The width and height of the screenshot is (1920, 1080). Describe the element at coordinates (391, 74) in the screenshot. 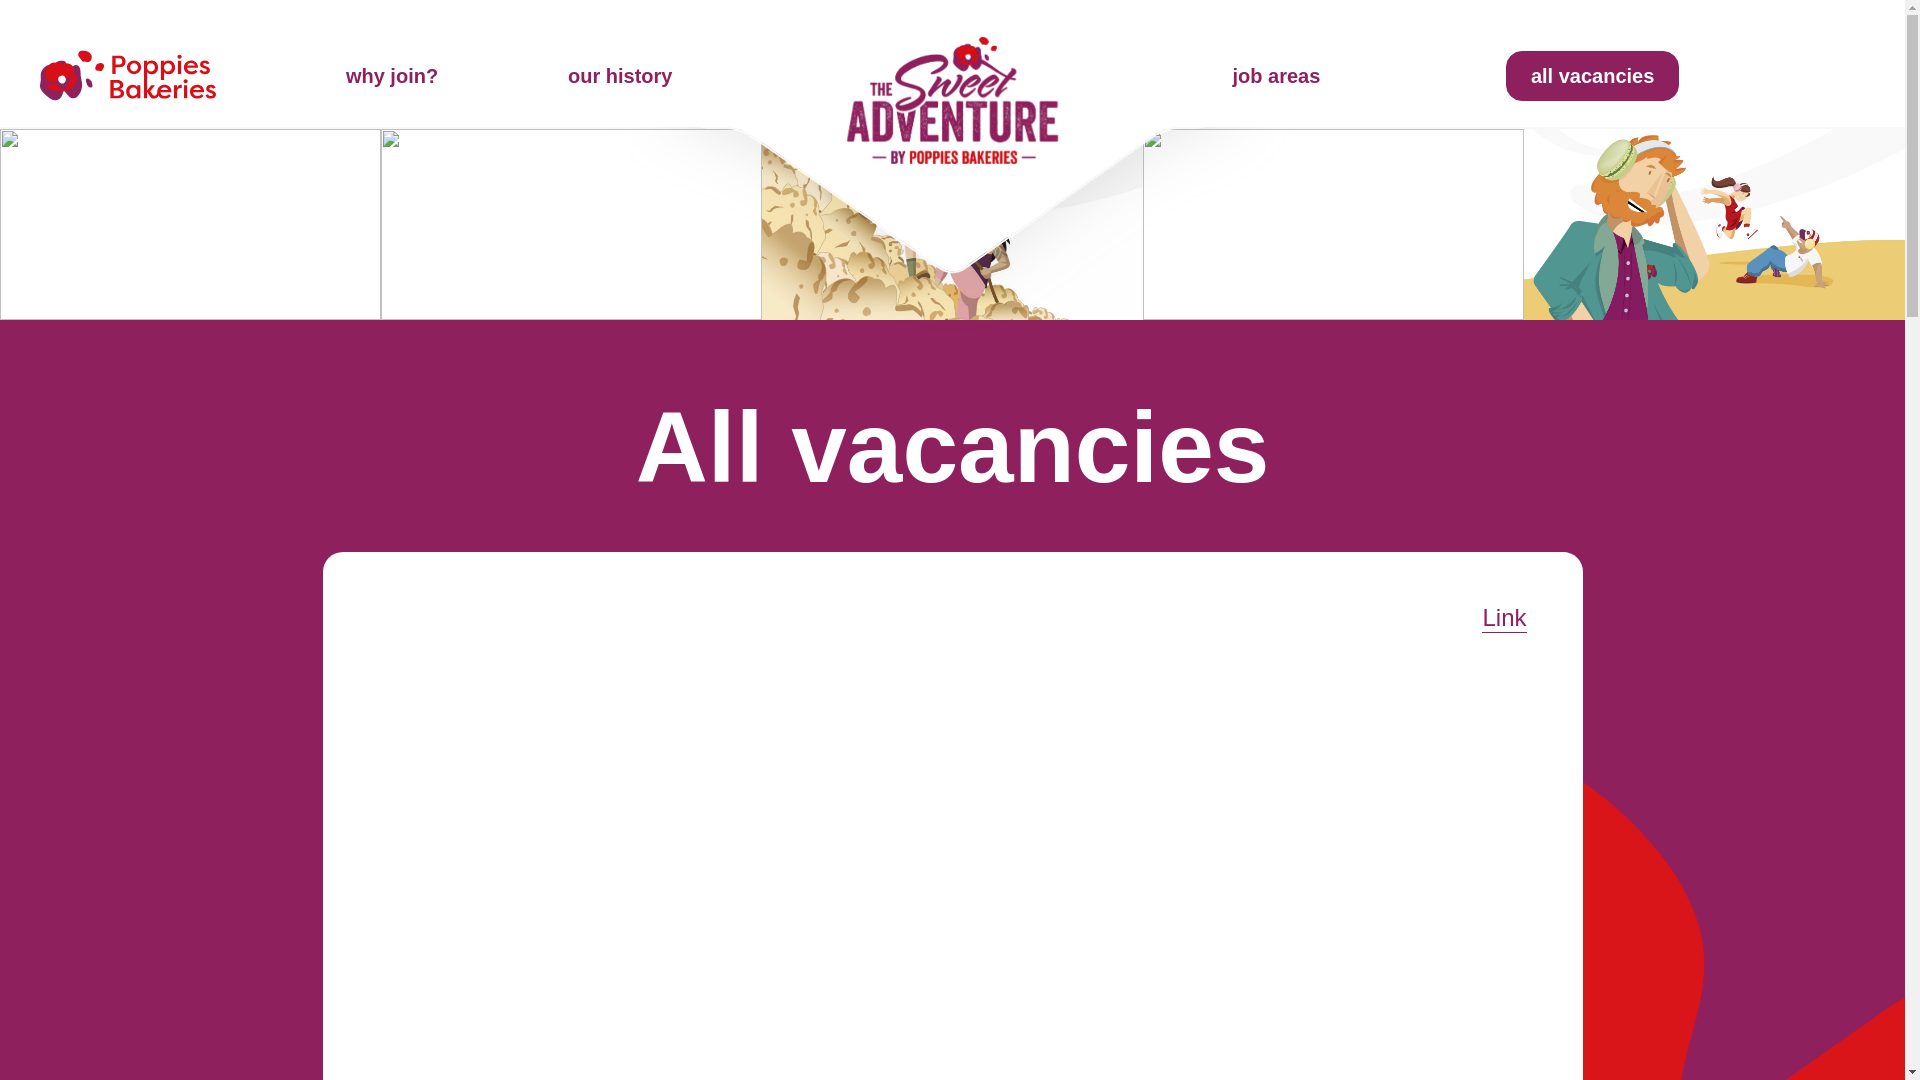

I see `why join?` at that location.